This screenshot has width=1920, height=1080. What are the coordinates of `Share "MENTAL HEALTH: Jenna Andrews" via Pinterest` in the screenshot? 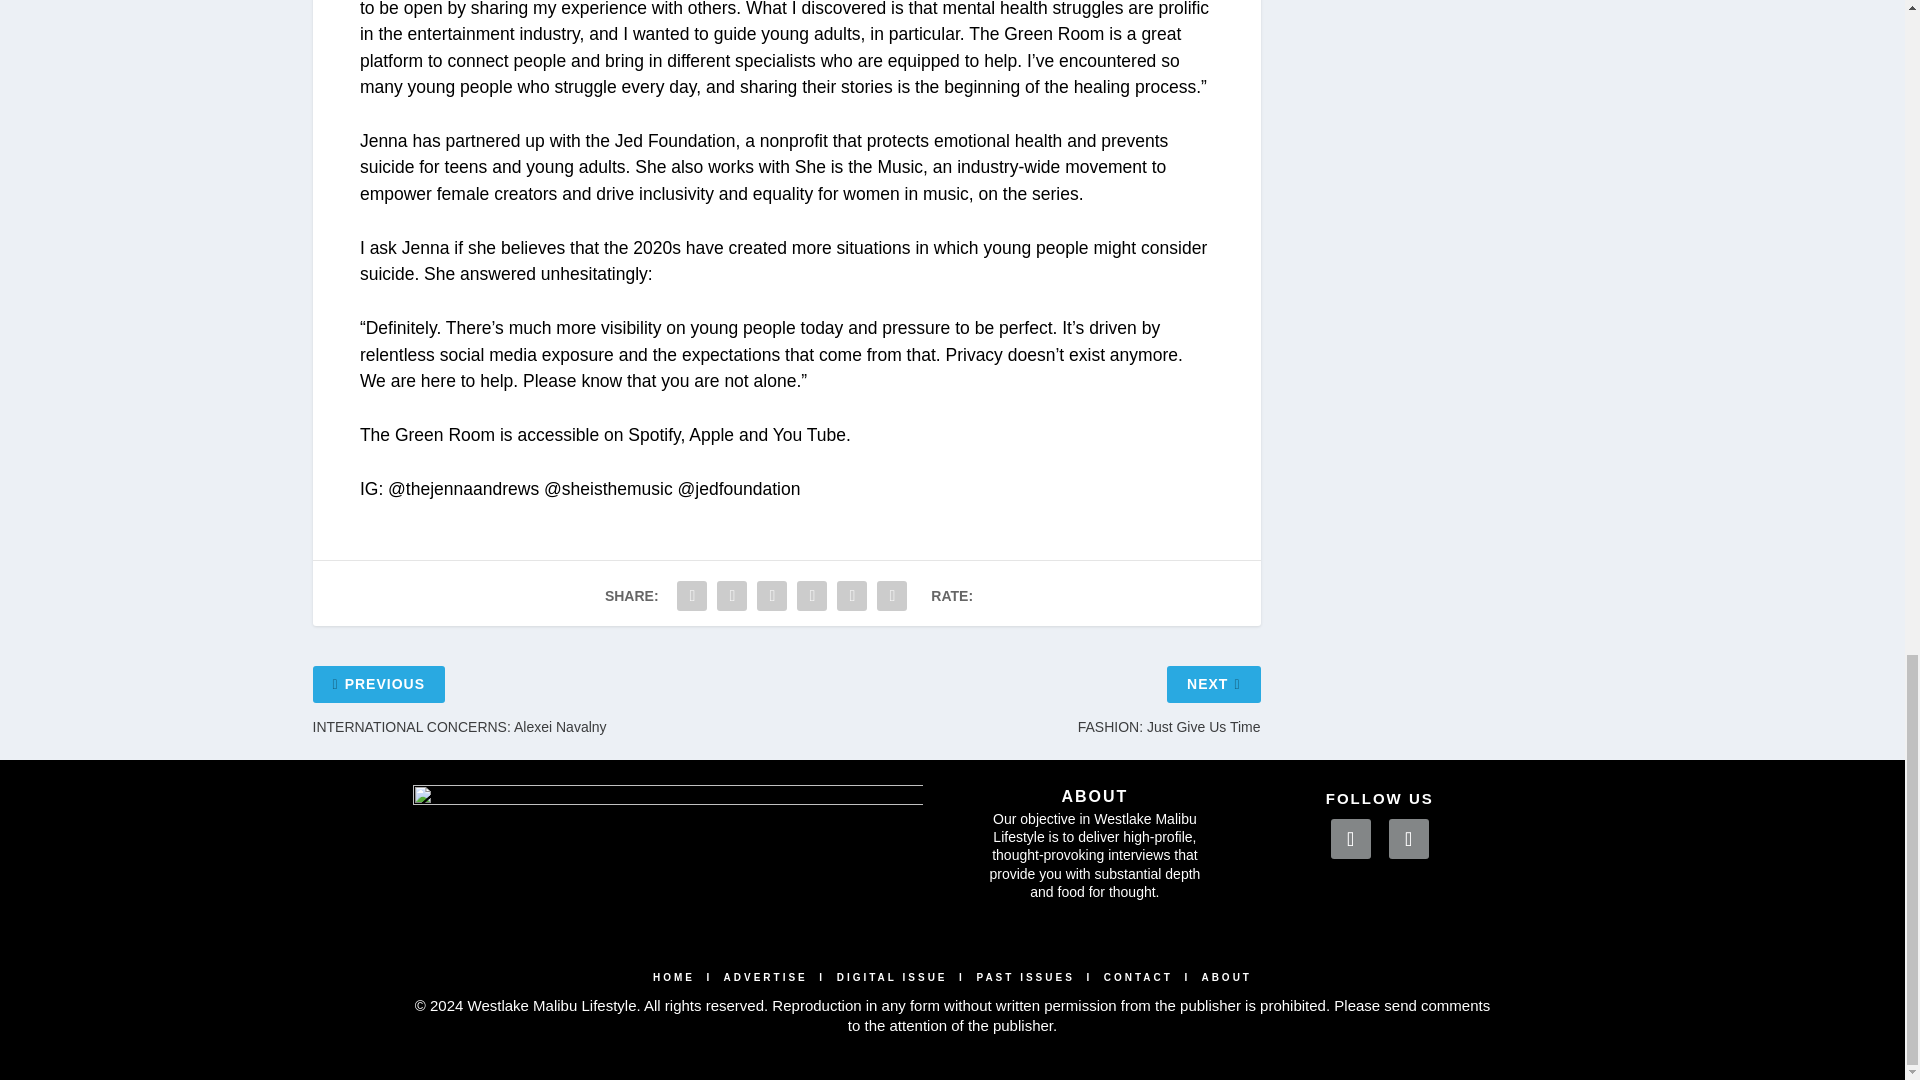 It's located at (772, 595).